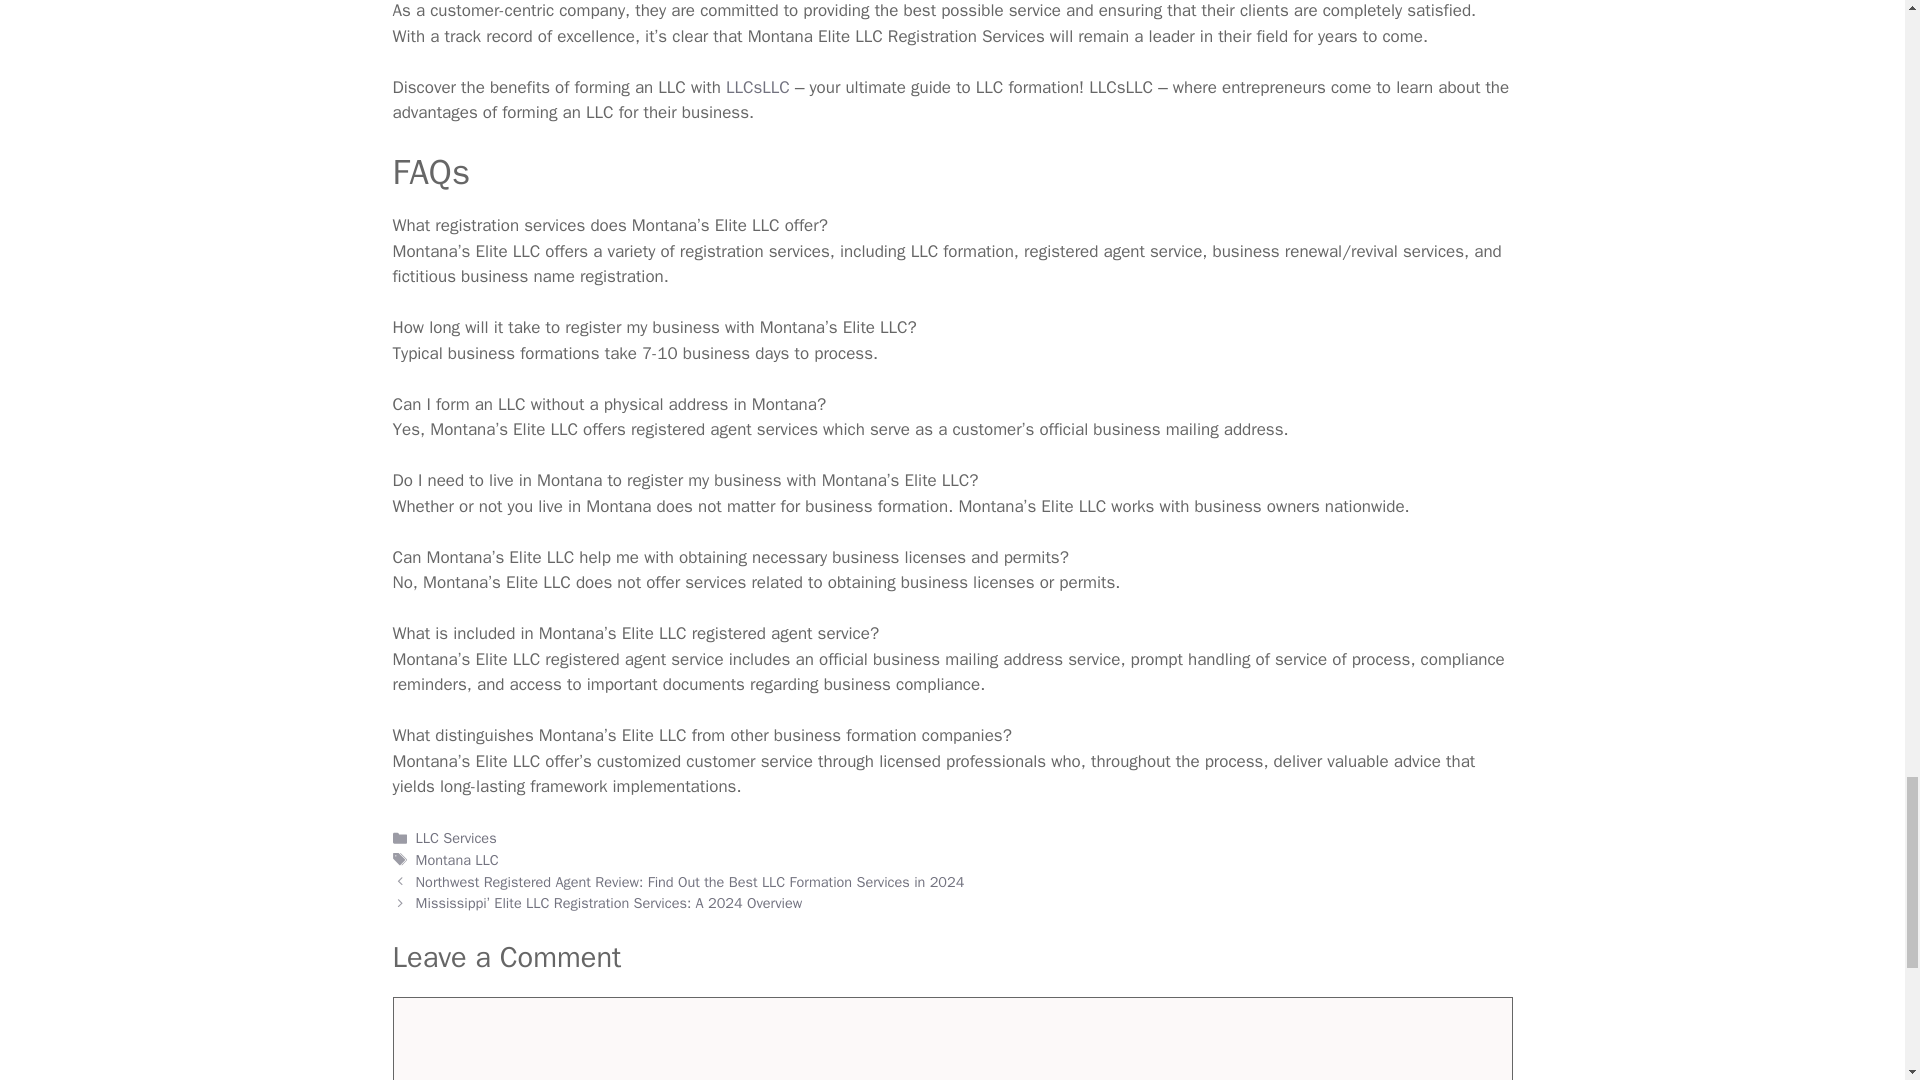 This screenshot has width=1920, height=1080. Describe the element at coordinates (458, 860) in the screenshot. I see `Montana LLC` at that location.